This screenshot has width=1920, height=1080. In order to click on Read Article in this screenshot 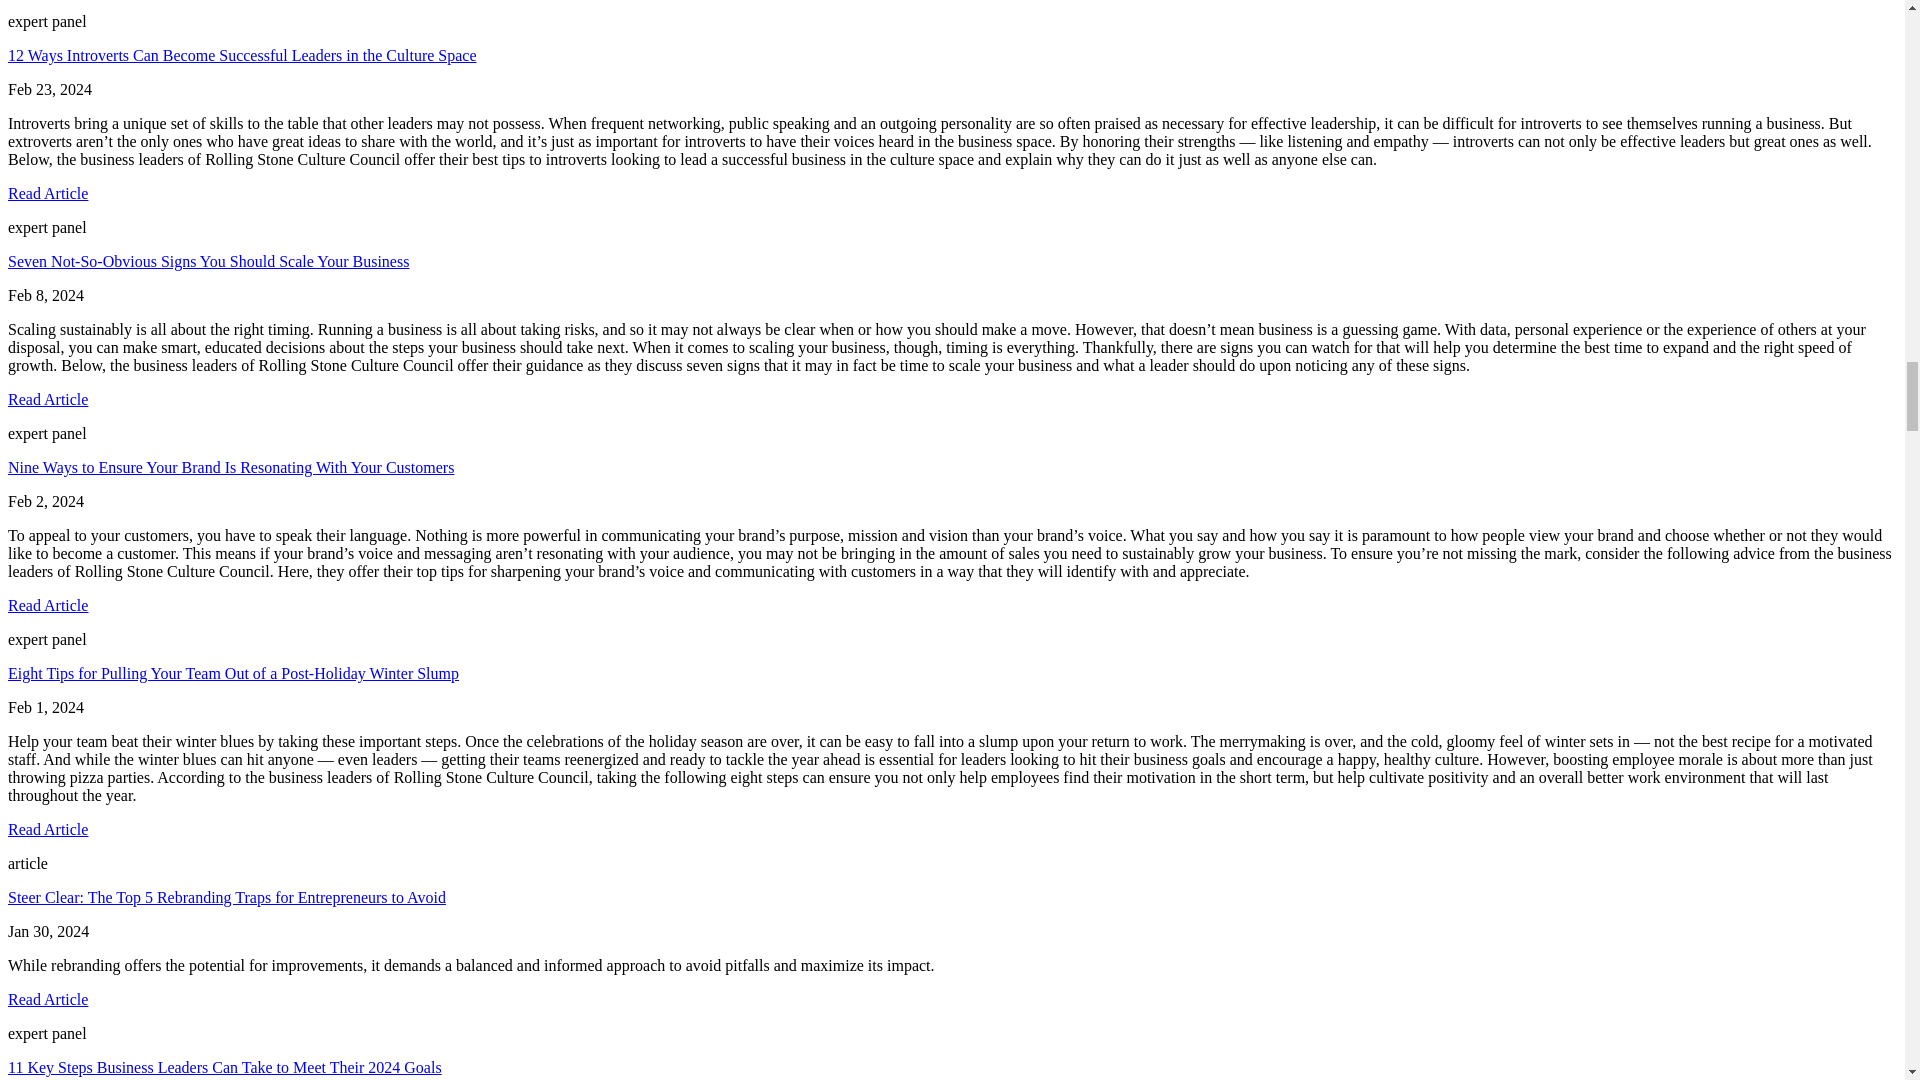, I will do `click(48, 606)`.